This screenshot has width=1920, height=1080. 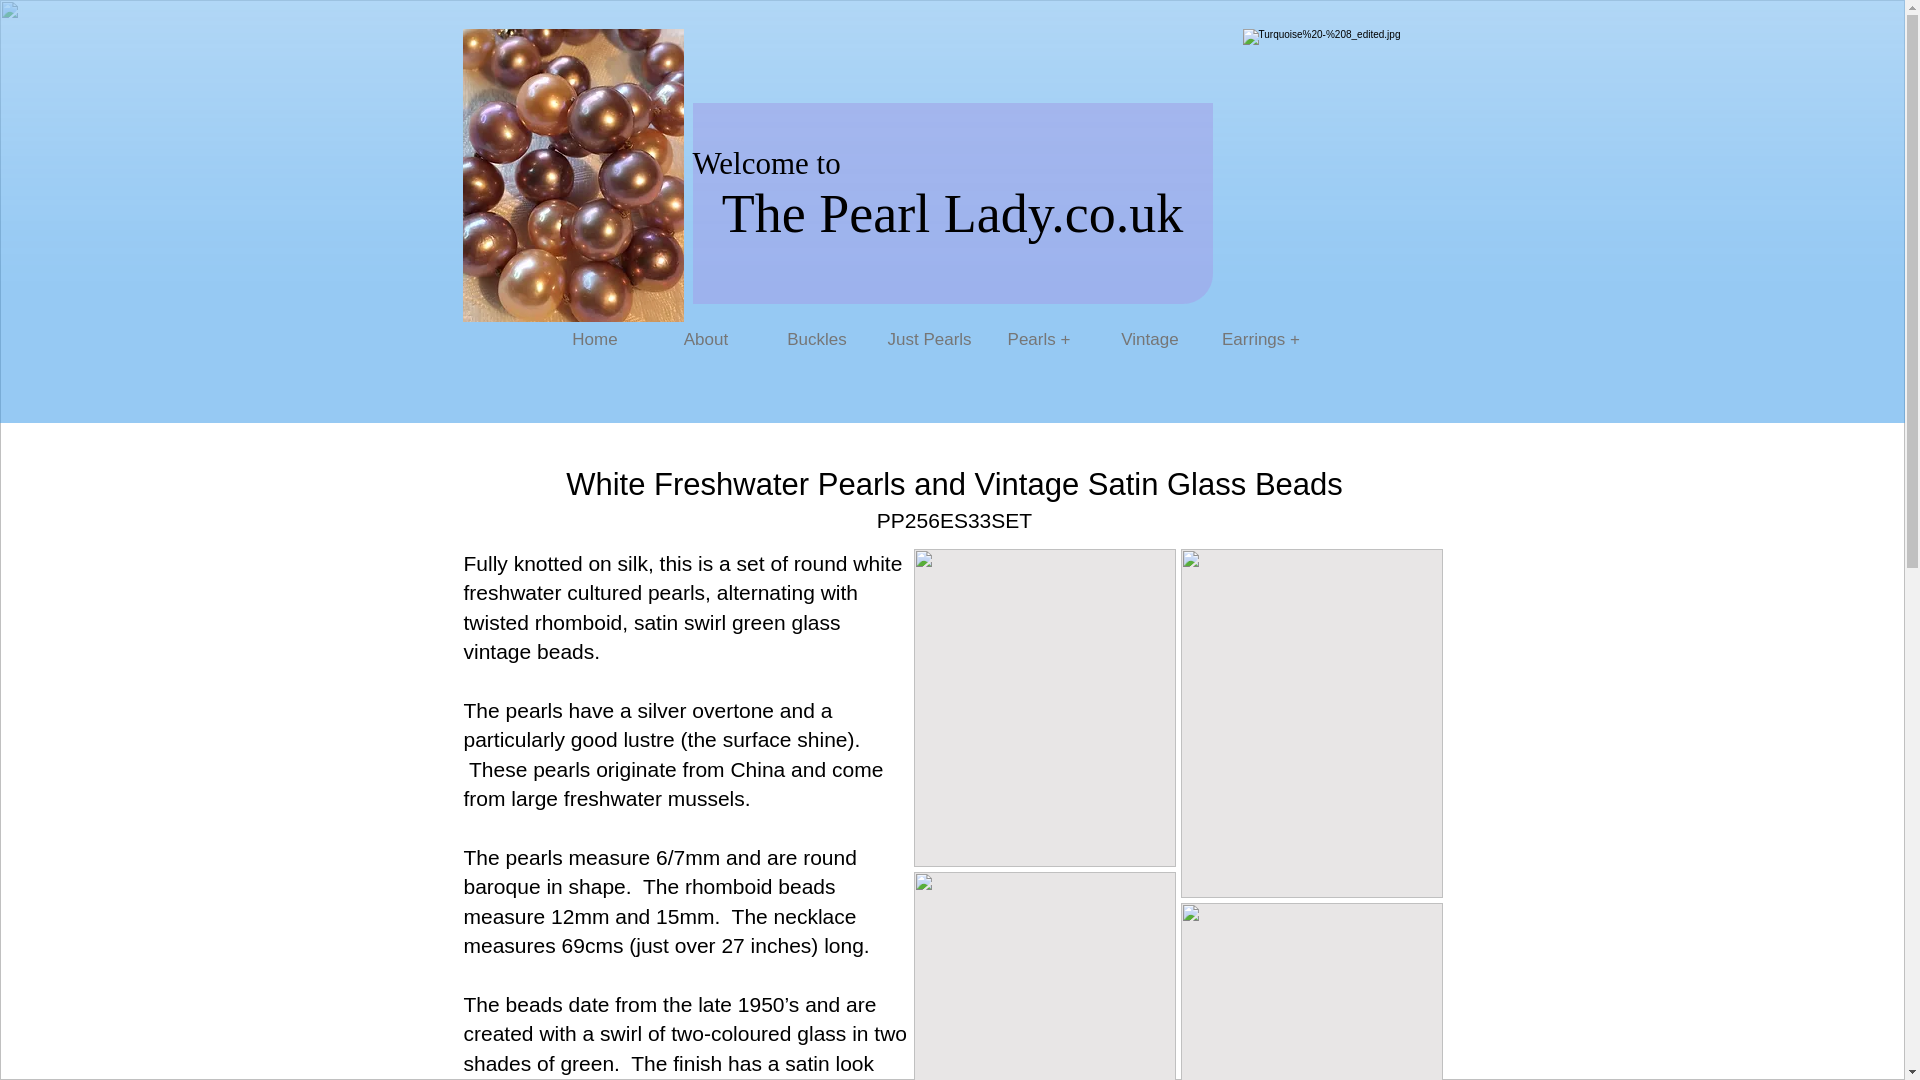 I want to click on Home, so click(x=594, y=340).